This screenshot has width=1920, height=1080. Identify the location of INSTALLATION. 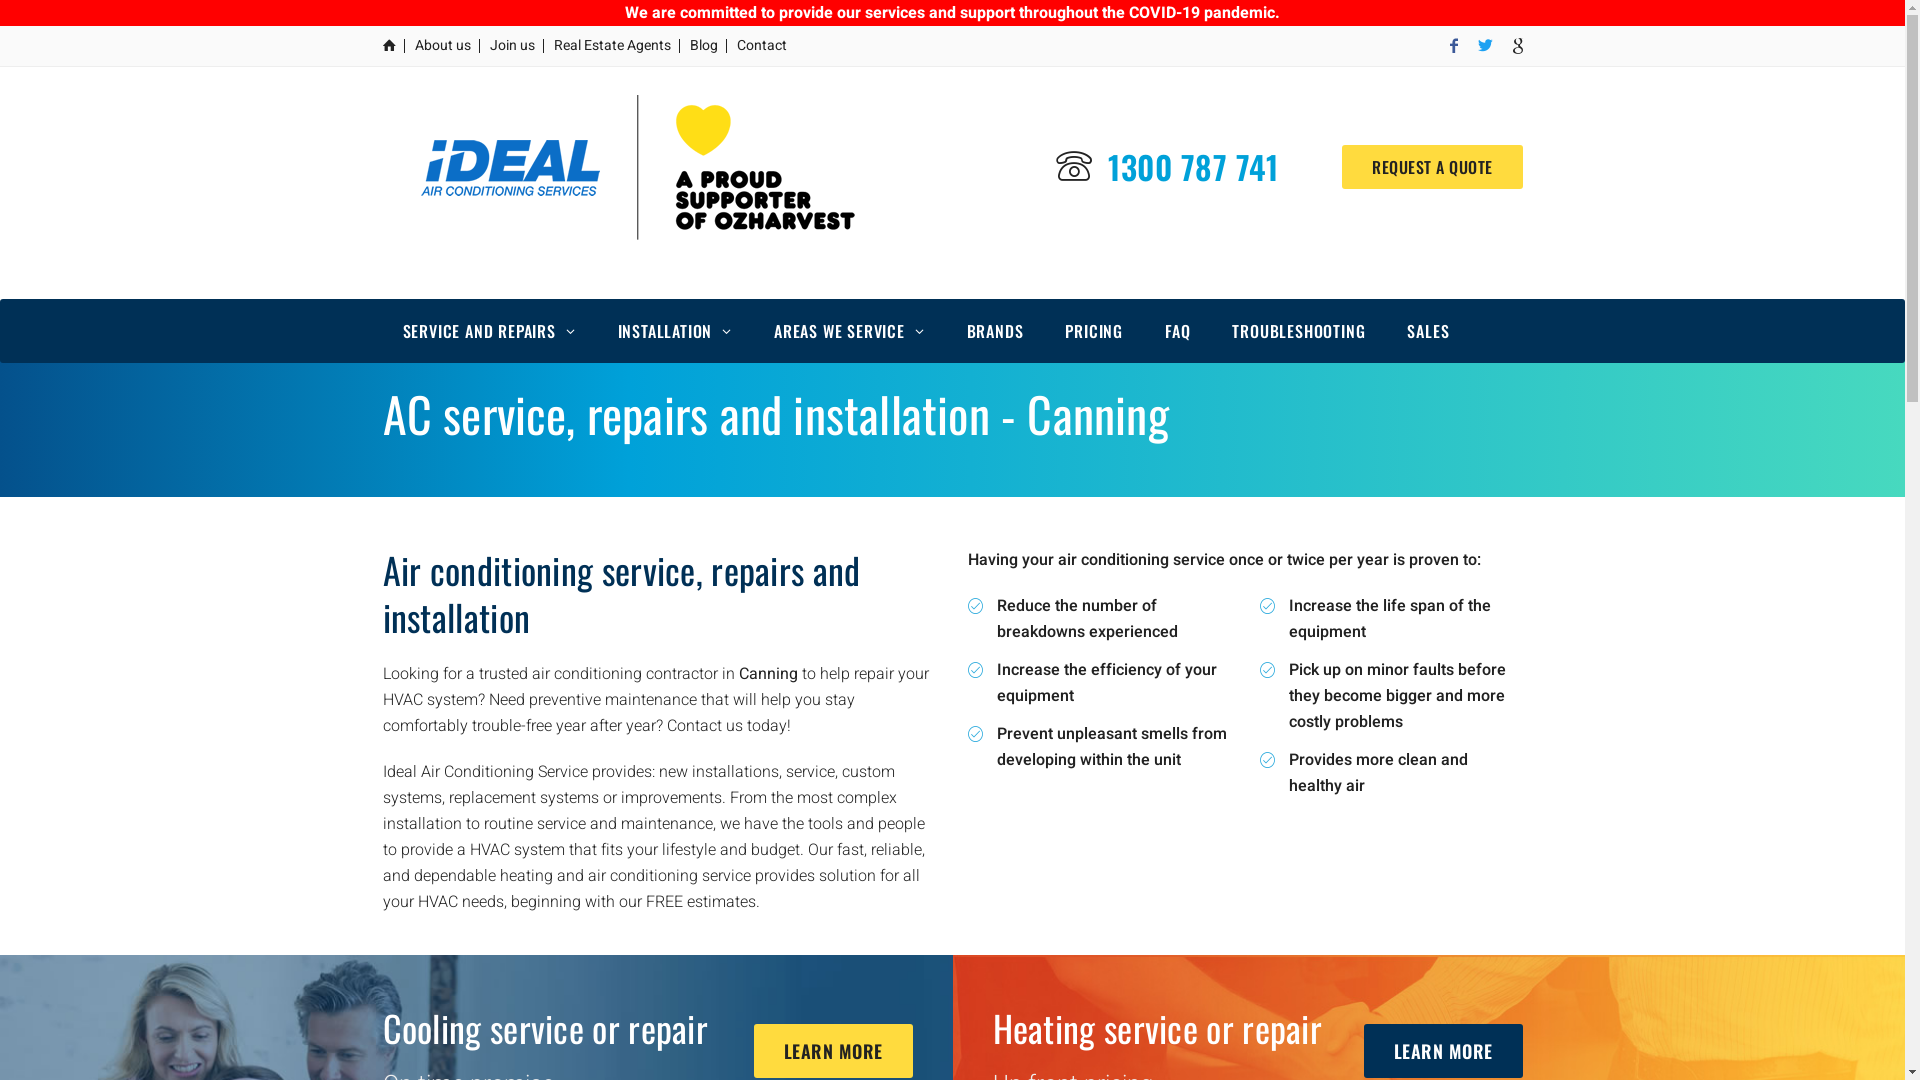
(675, 331).